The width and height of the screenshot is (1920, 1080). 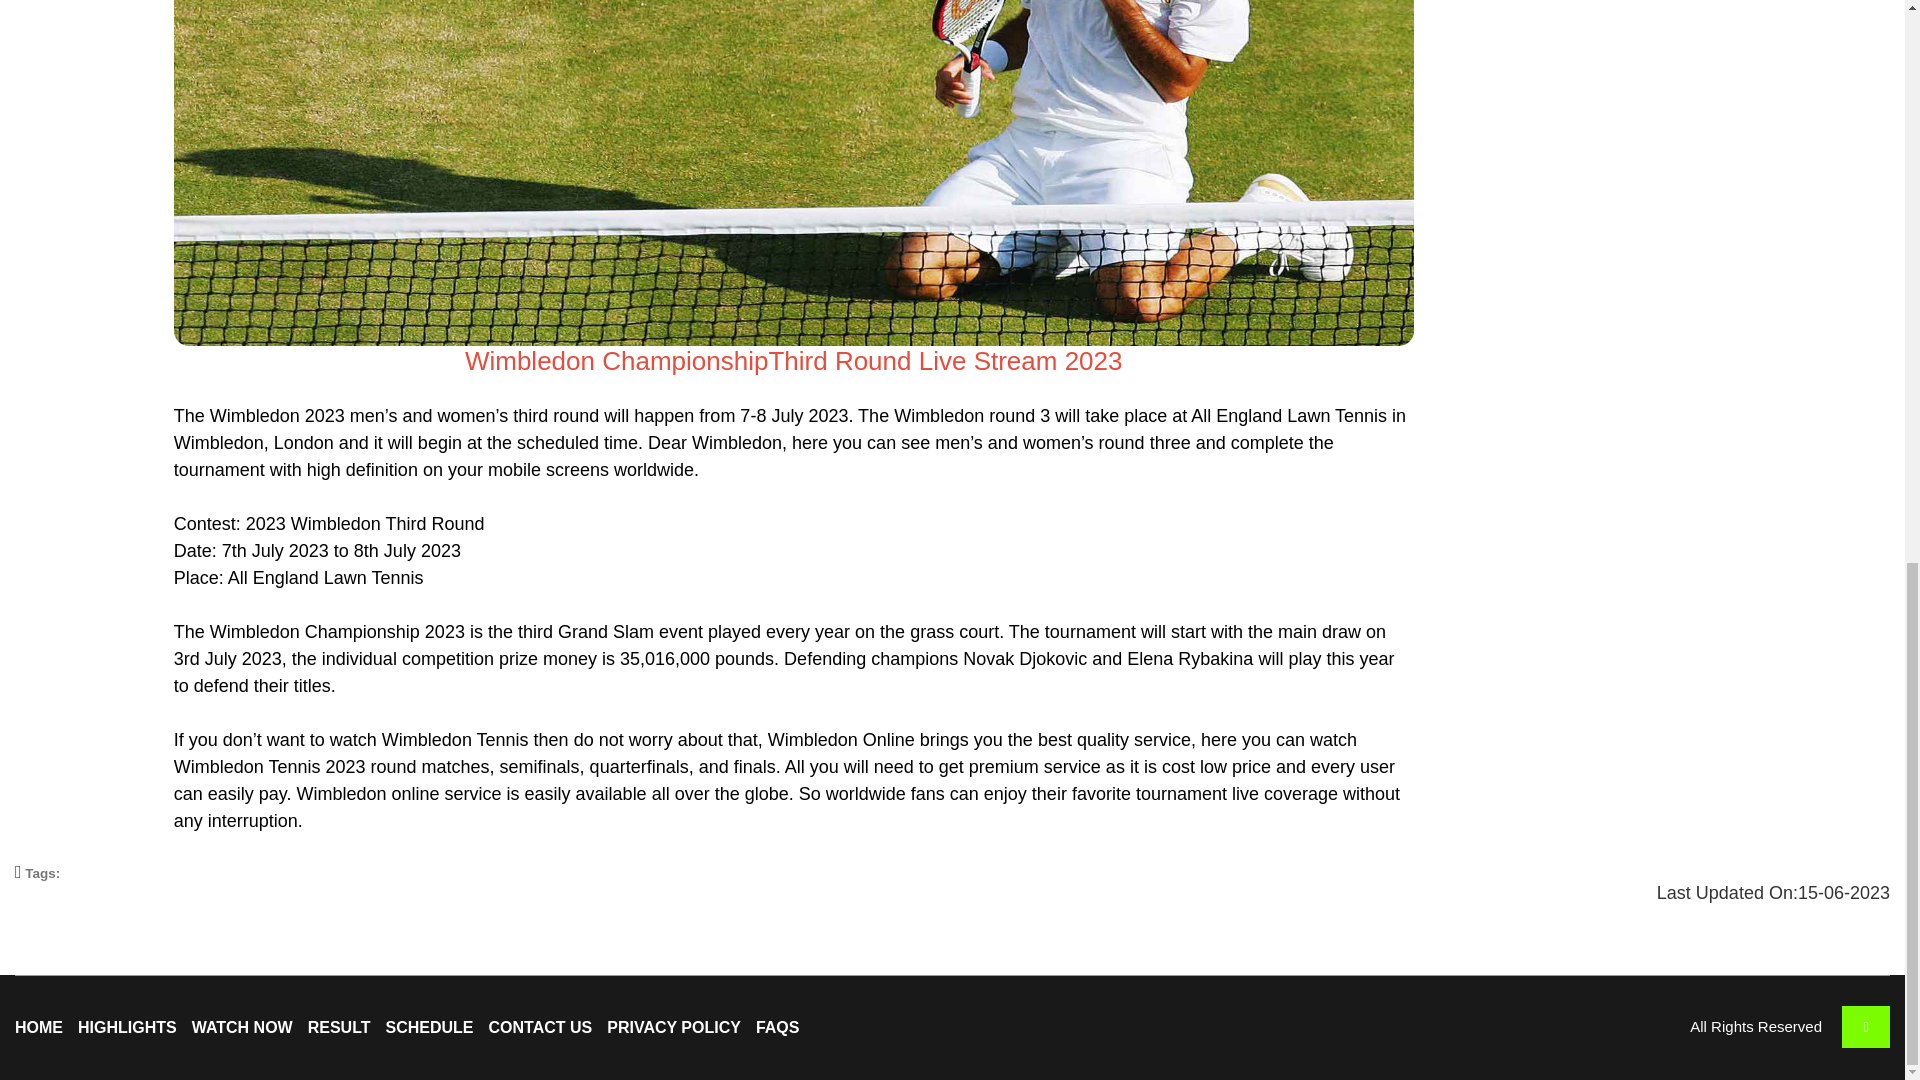 What do you see at coordinates (338, 1027) in the screenshot?
I see `RESULT` at bounding box center [338, 1027].